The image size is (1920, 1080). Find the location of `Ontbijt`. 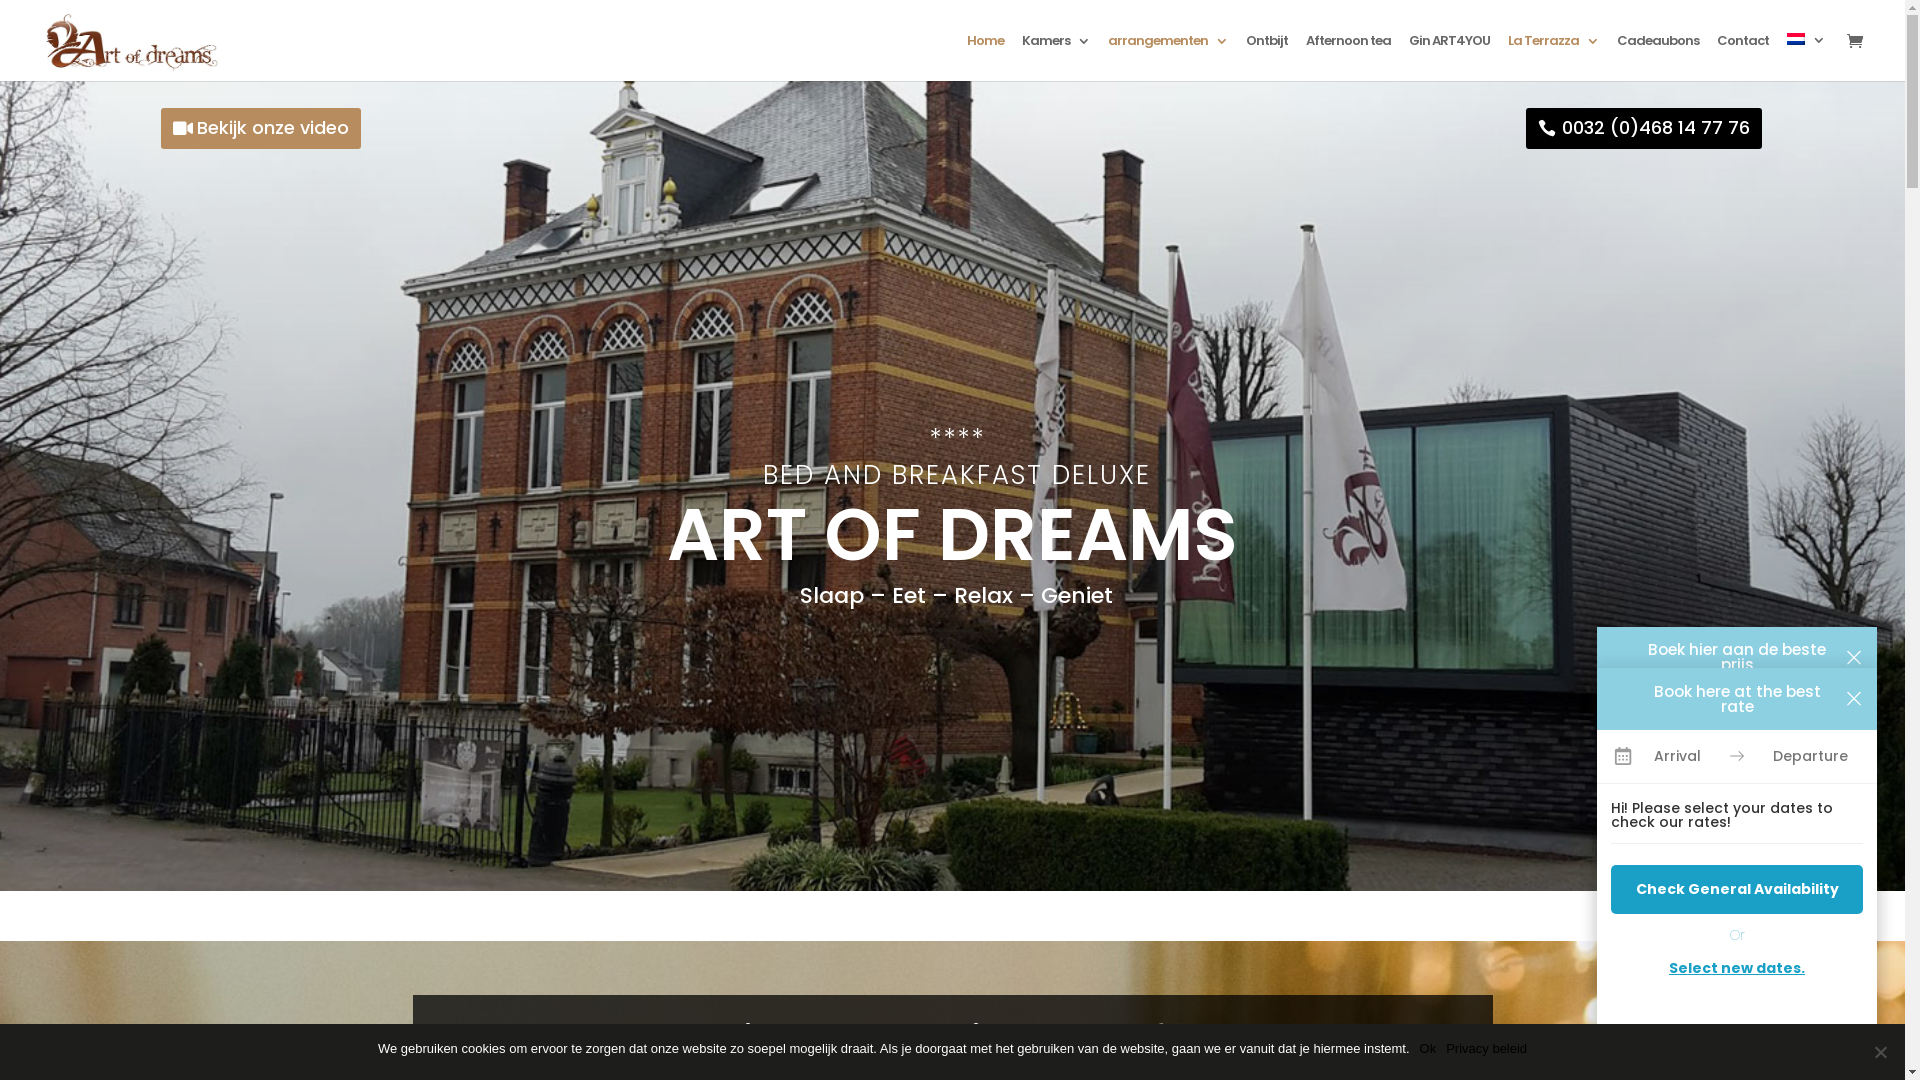

Ontbijt is located at coordinates (1267, 58).